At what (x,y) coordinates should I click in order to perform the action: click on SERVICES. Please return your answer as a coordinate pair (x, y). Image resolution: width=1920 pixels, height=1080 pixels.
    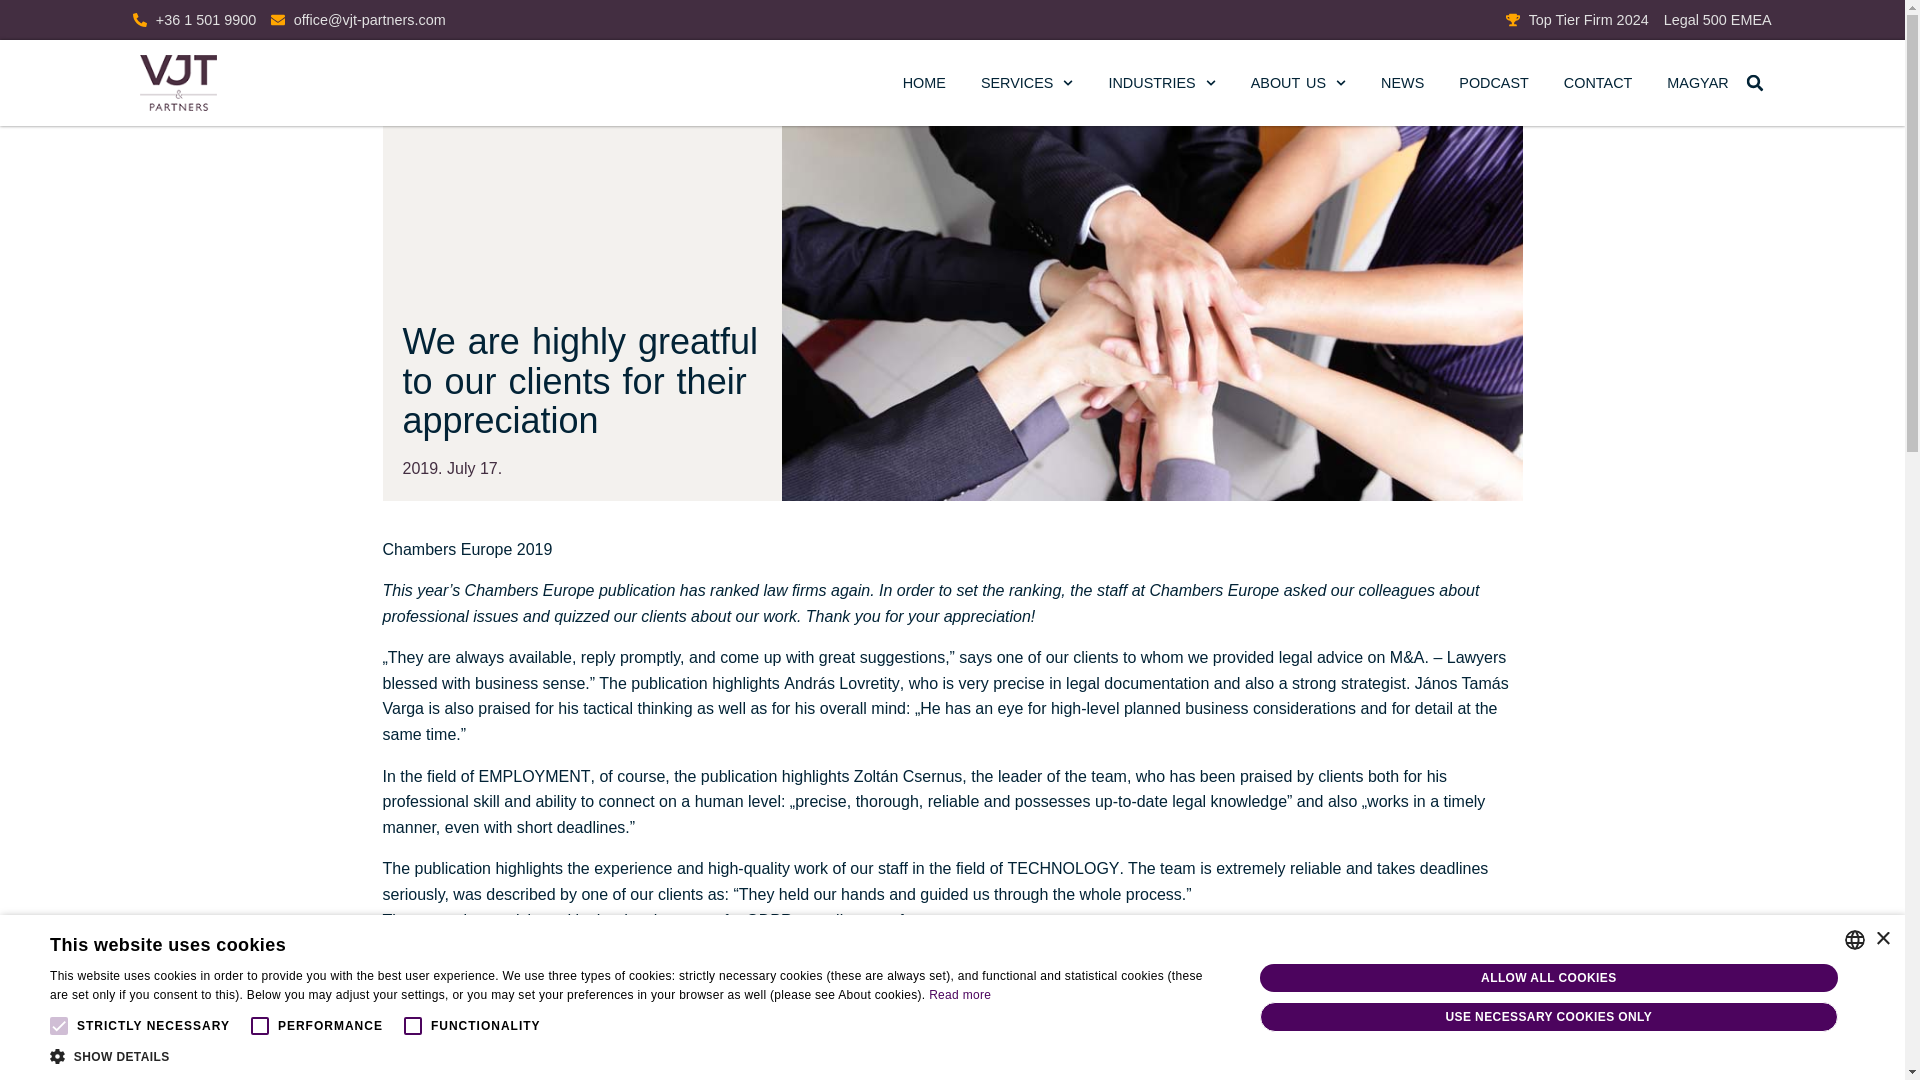
    Looking at the image, I should click on (1027, 82).